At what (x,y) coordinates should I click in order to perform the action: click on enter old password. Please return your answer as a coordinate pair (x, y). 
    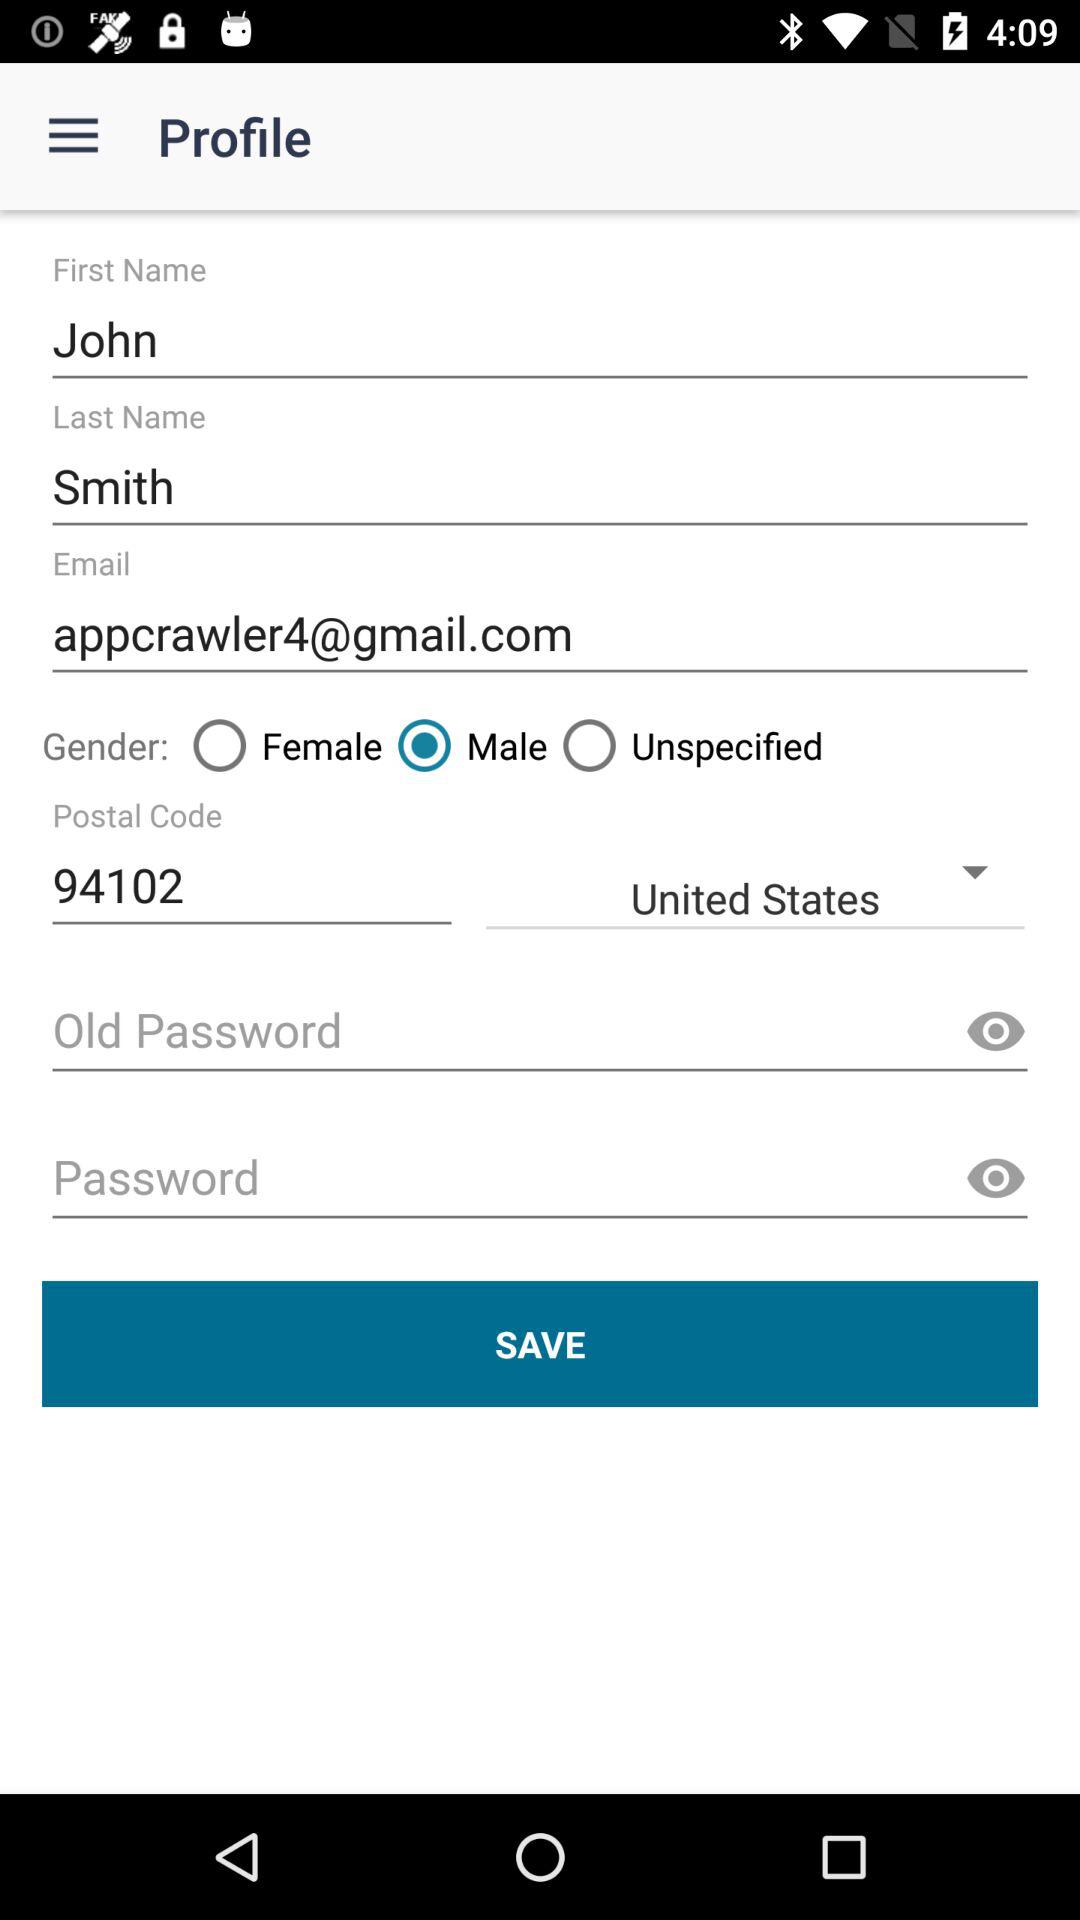
    Looking at the image, I should click on (540, 1032).